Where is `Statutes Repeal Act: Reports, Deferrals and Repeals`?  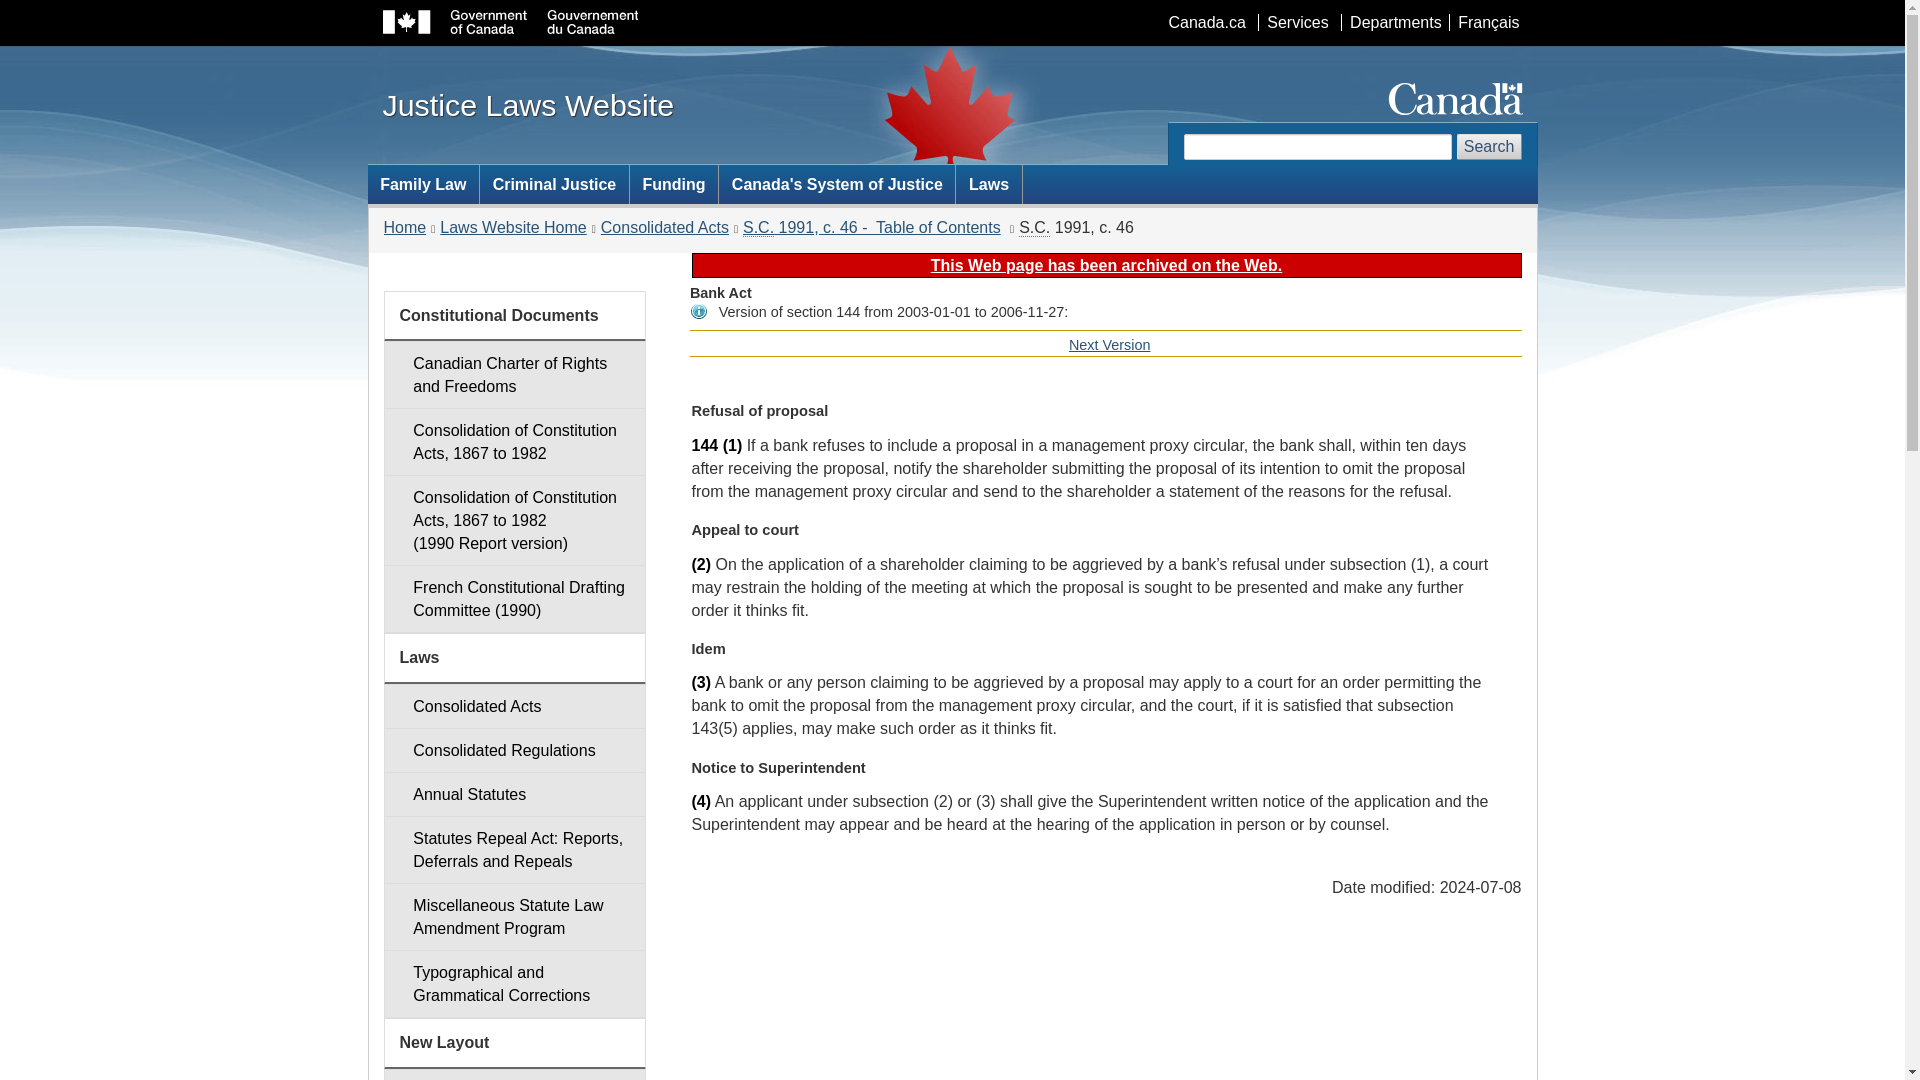
Statutes Repeal Act: Reports, Deferrals and Repeals is located at coordinates (514, 850).